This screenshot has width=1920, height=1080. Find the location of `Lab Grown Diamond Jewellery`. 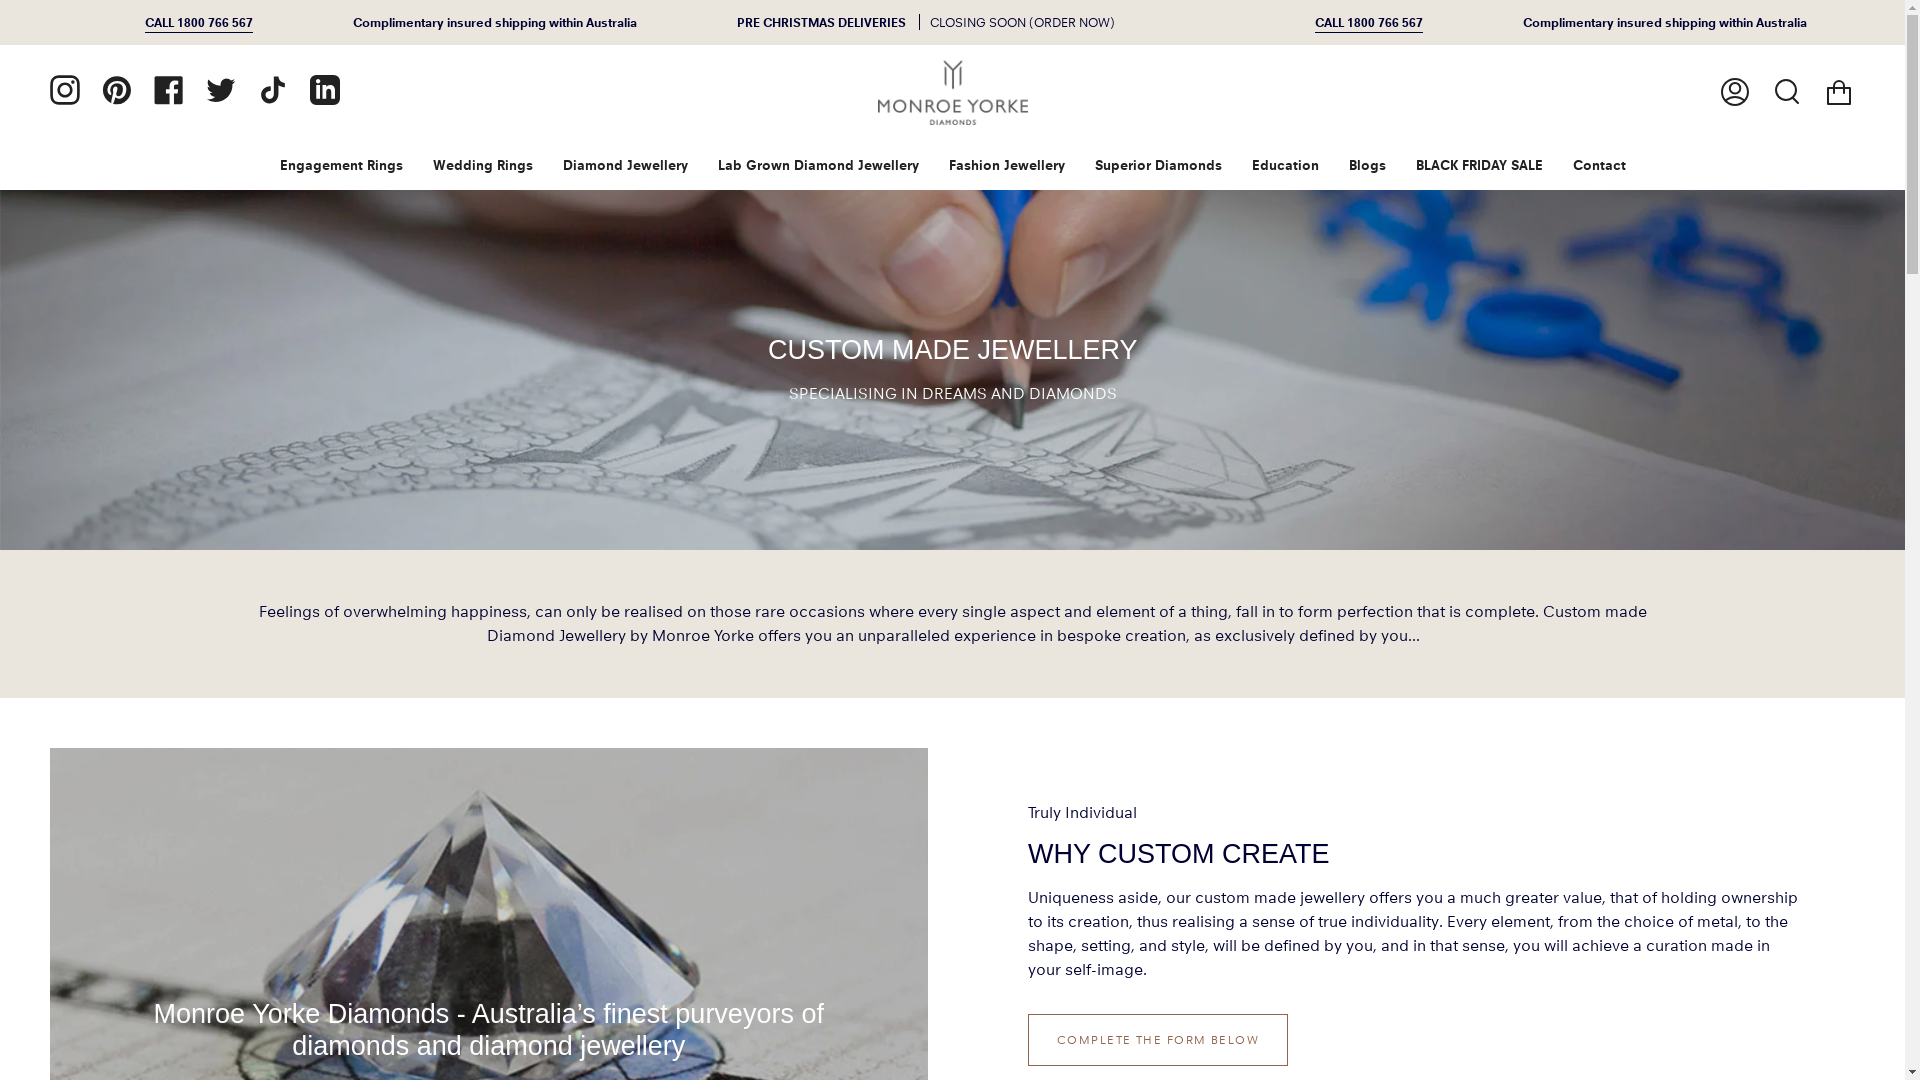

Lab Grown Diamond Jewellery is located at coordinates (818, 165).